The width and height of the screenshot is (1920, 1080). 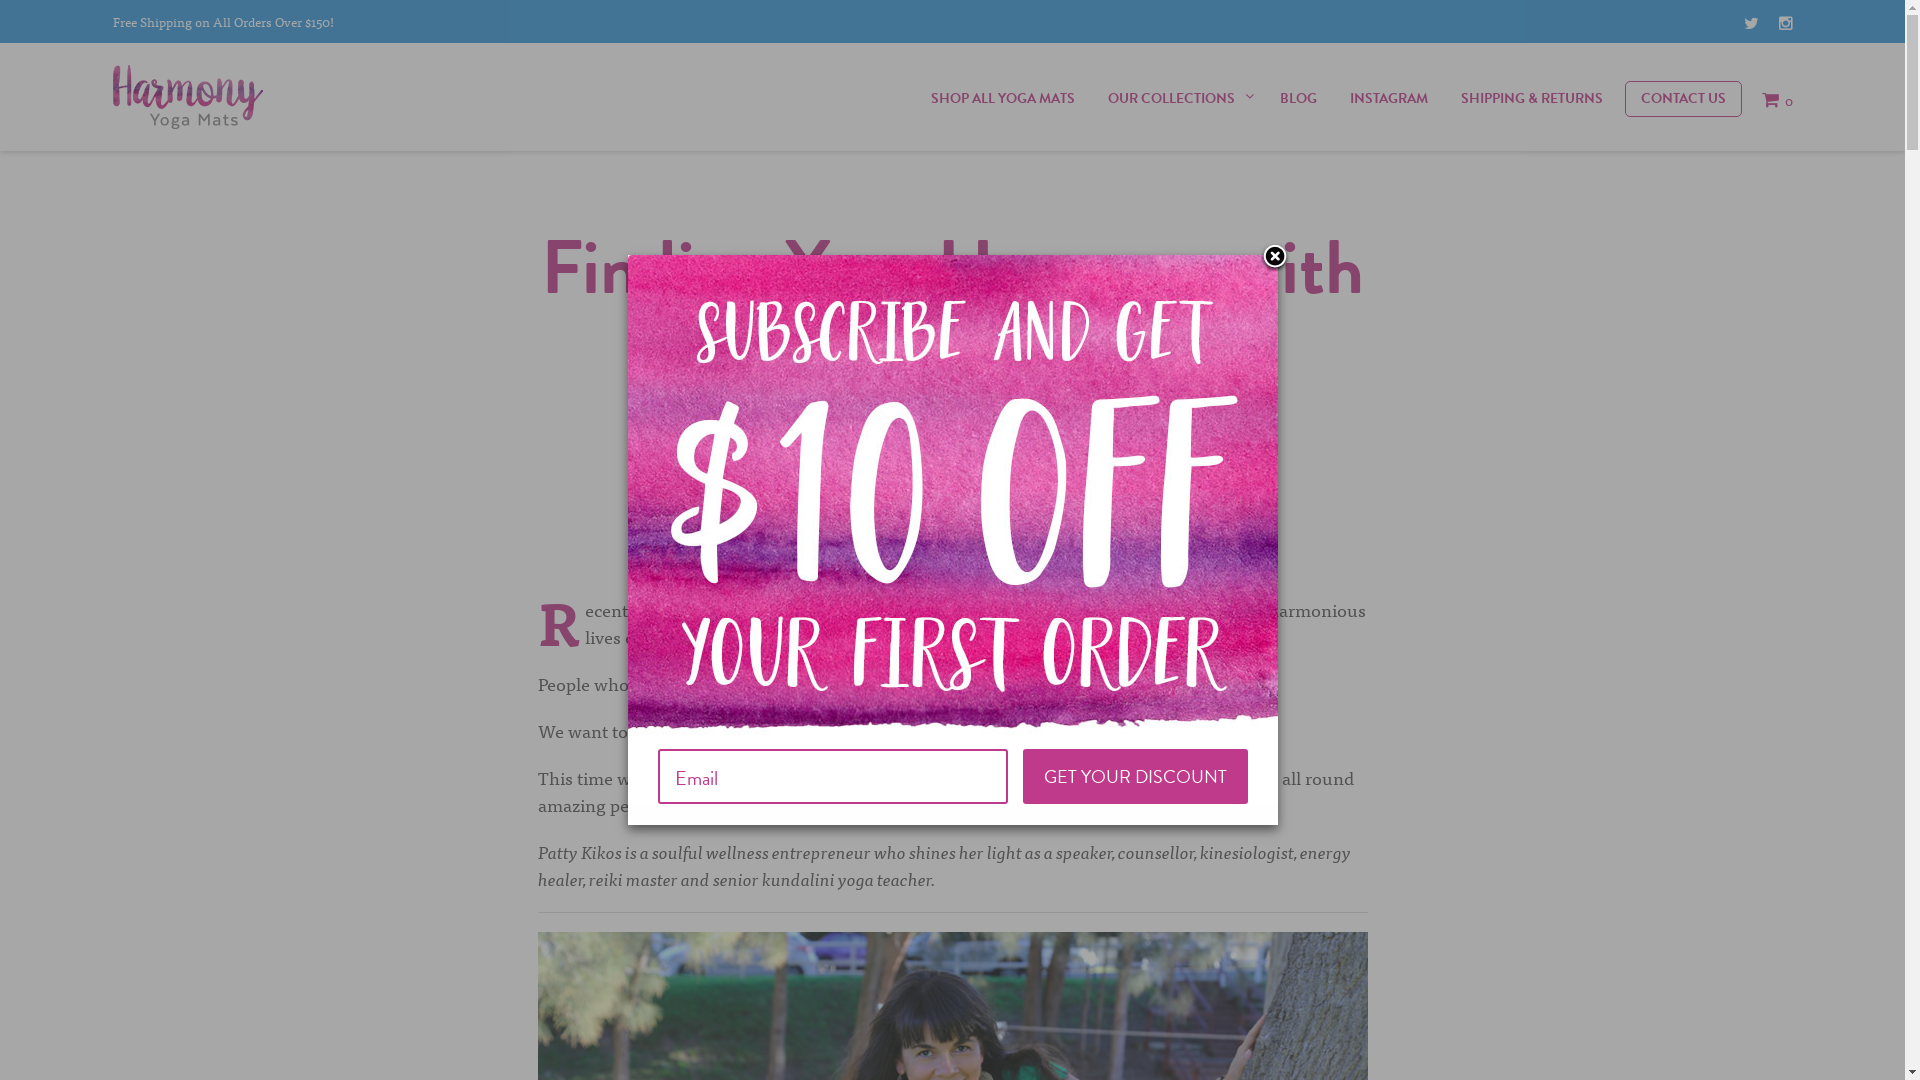 I want to click on SHIPPING & RETURNS, so click(x=1532, y=99).